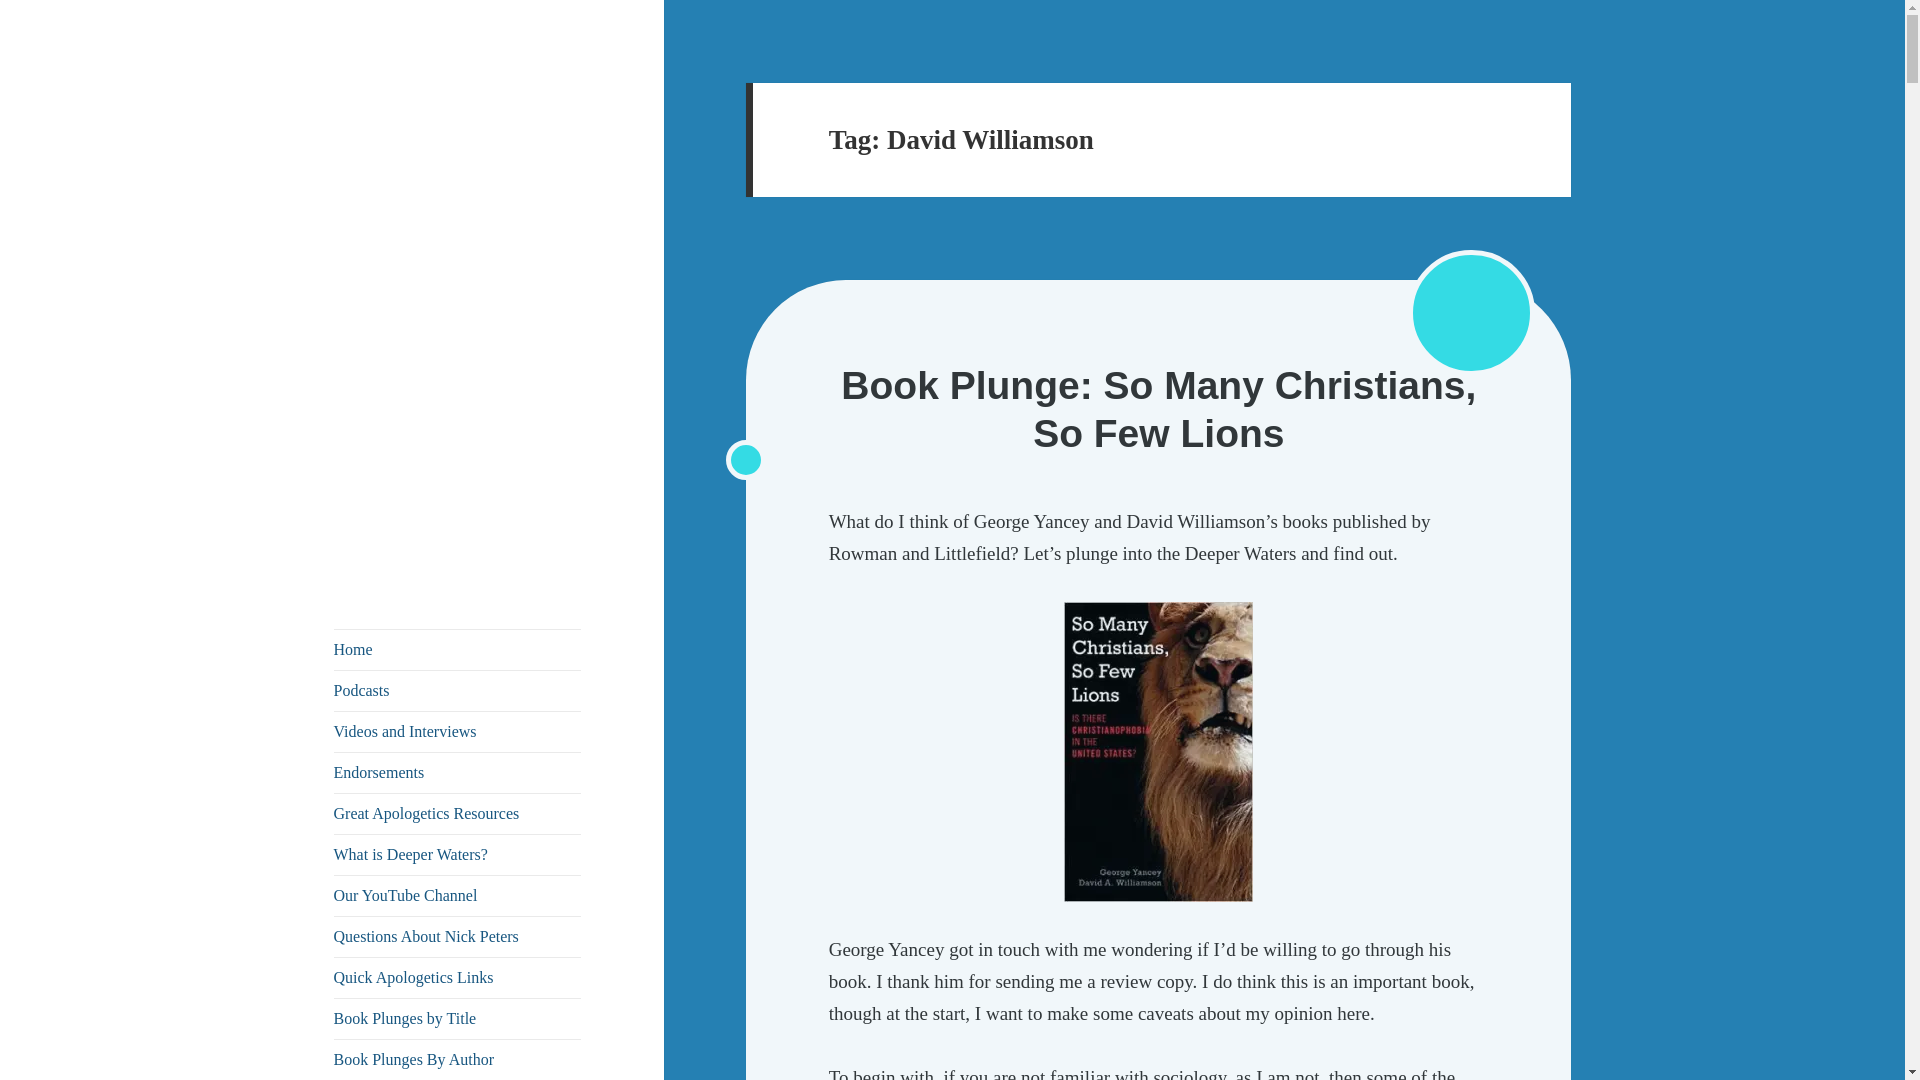  Describe the element at coordinates (458, 1060) in the screenshot. I see `Book Plunges By Author` at that location.